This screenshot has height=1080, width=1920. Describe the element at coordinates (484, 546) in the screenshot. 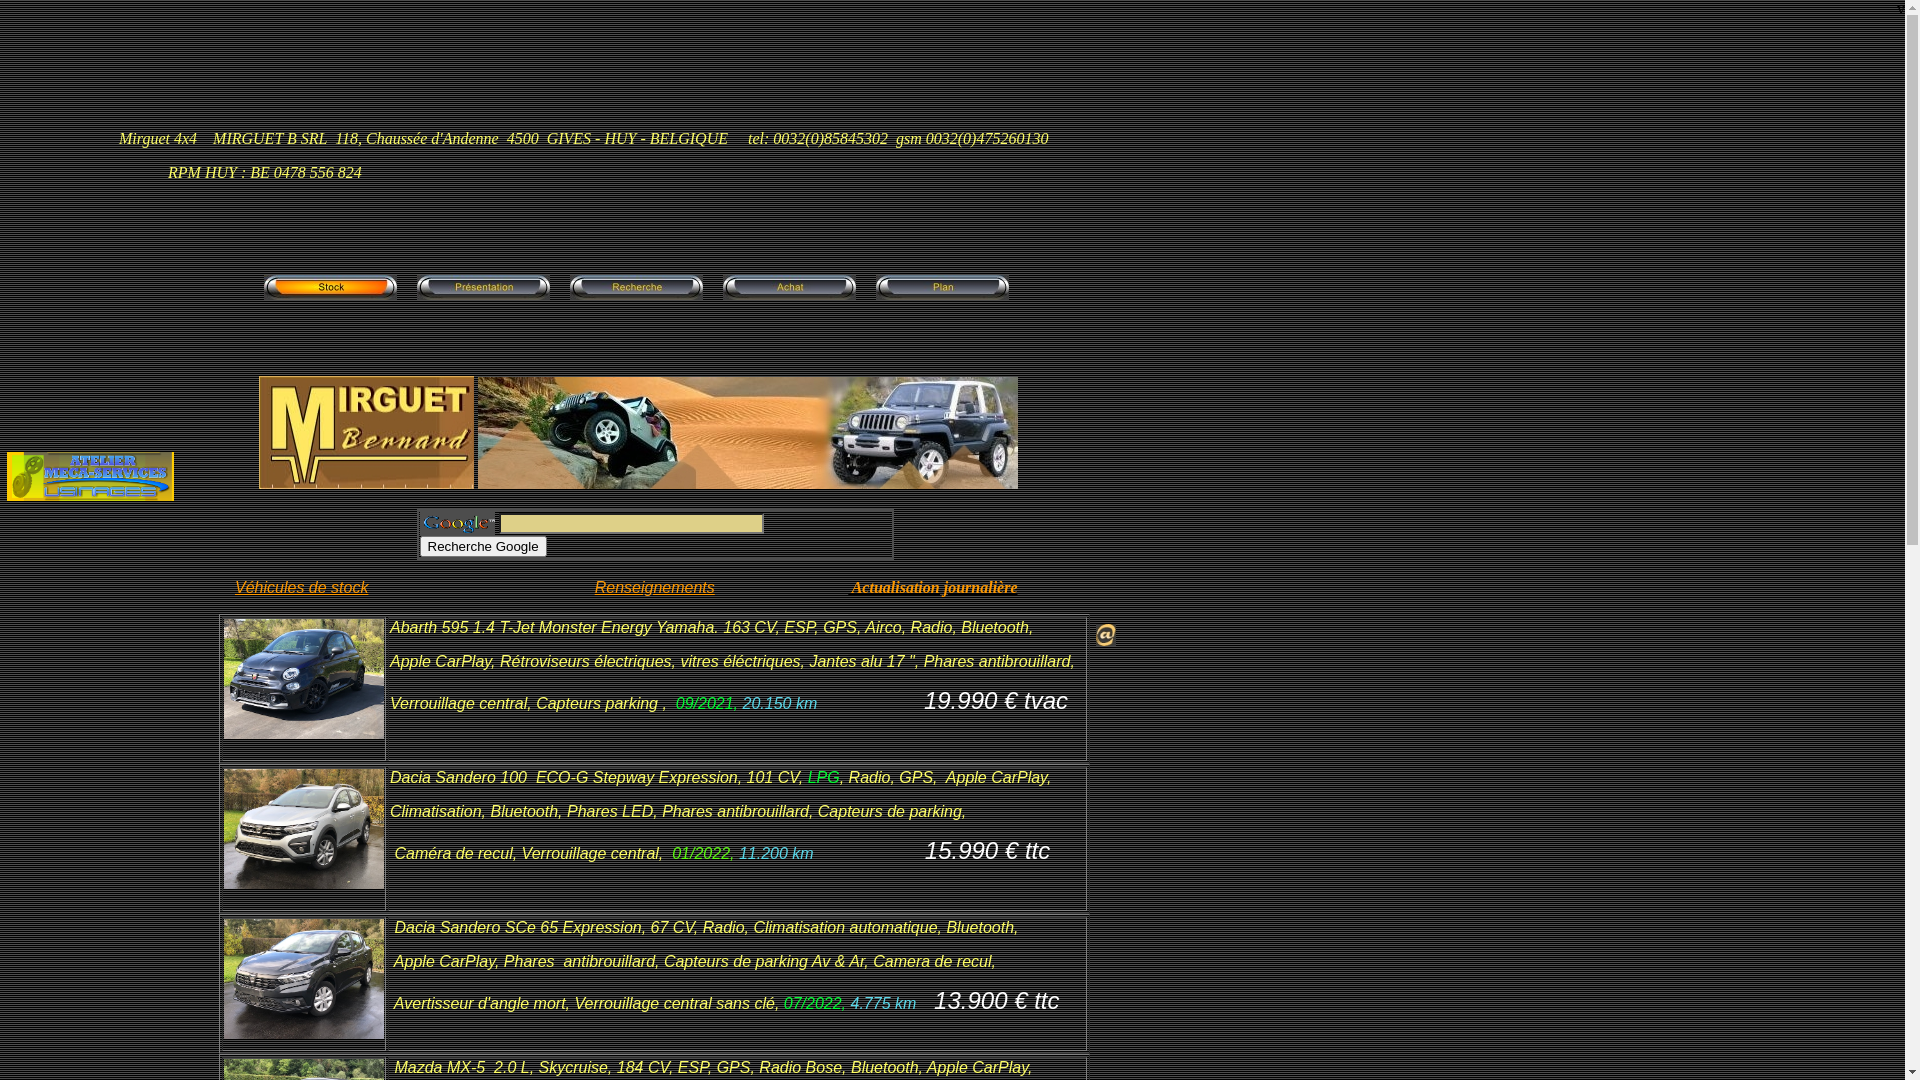

I see `Recherche Google` at that location.